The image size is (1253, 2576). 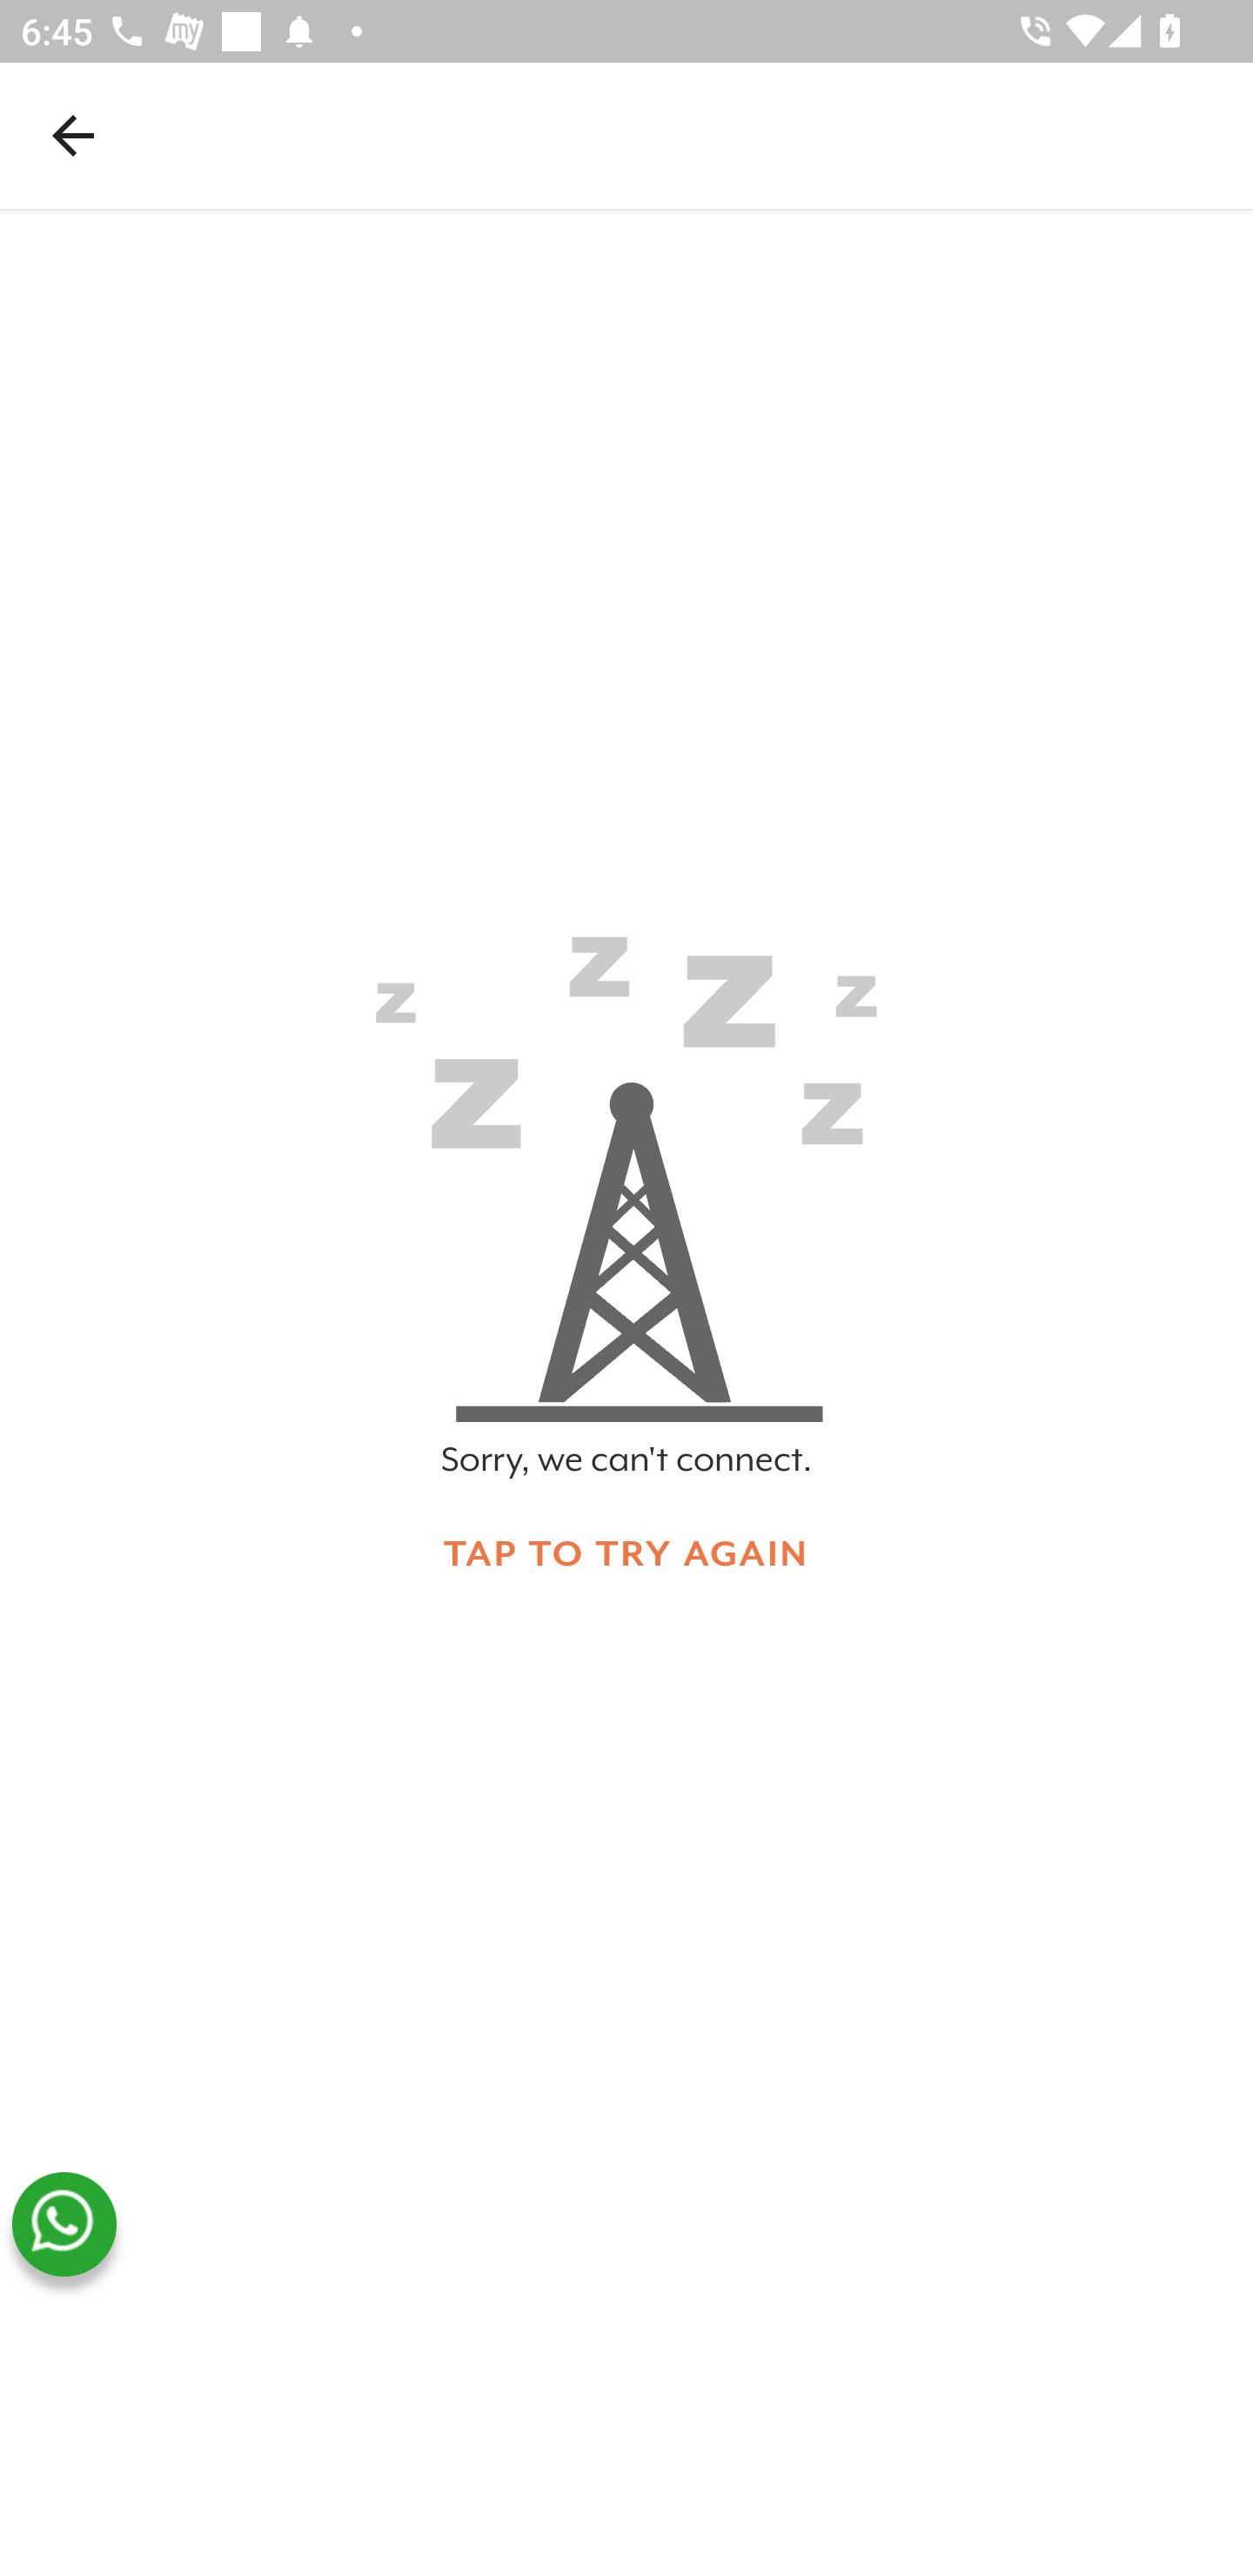 What do you see at coordinates (73, 135) in the screenshot?
I see `Navigate up` at bounding box center [73, 135].